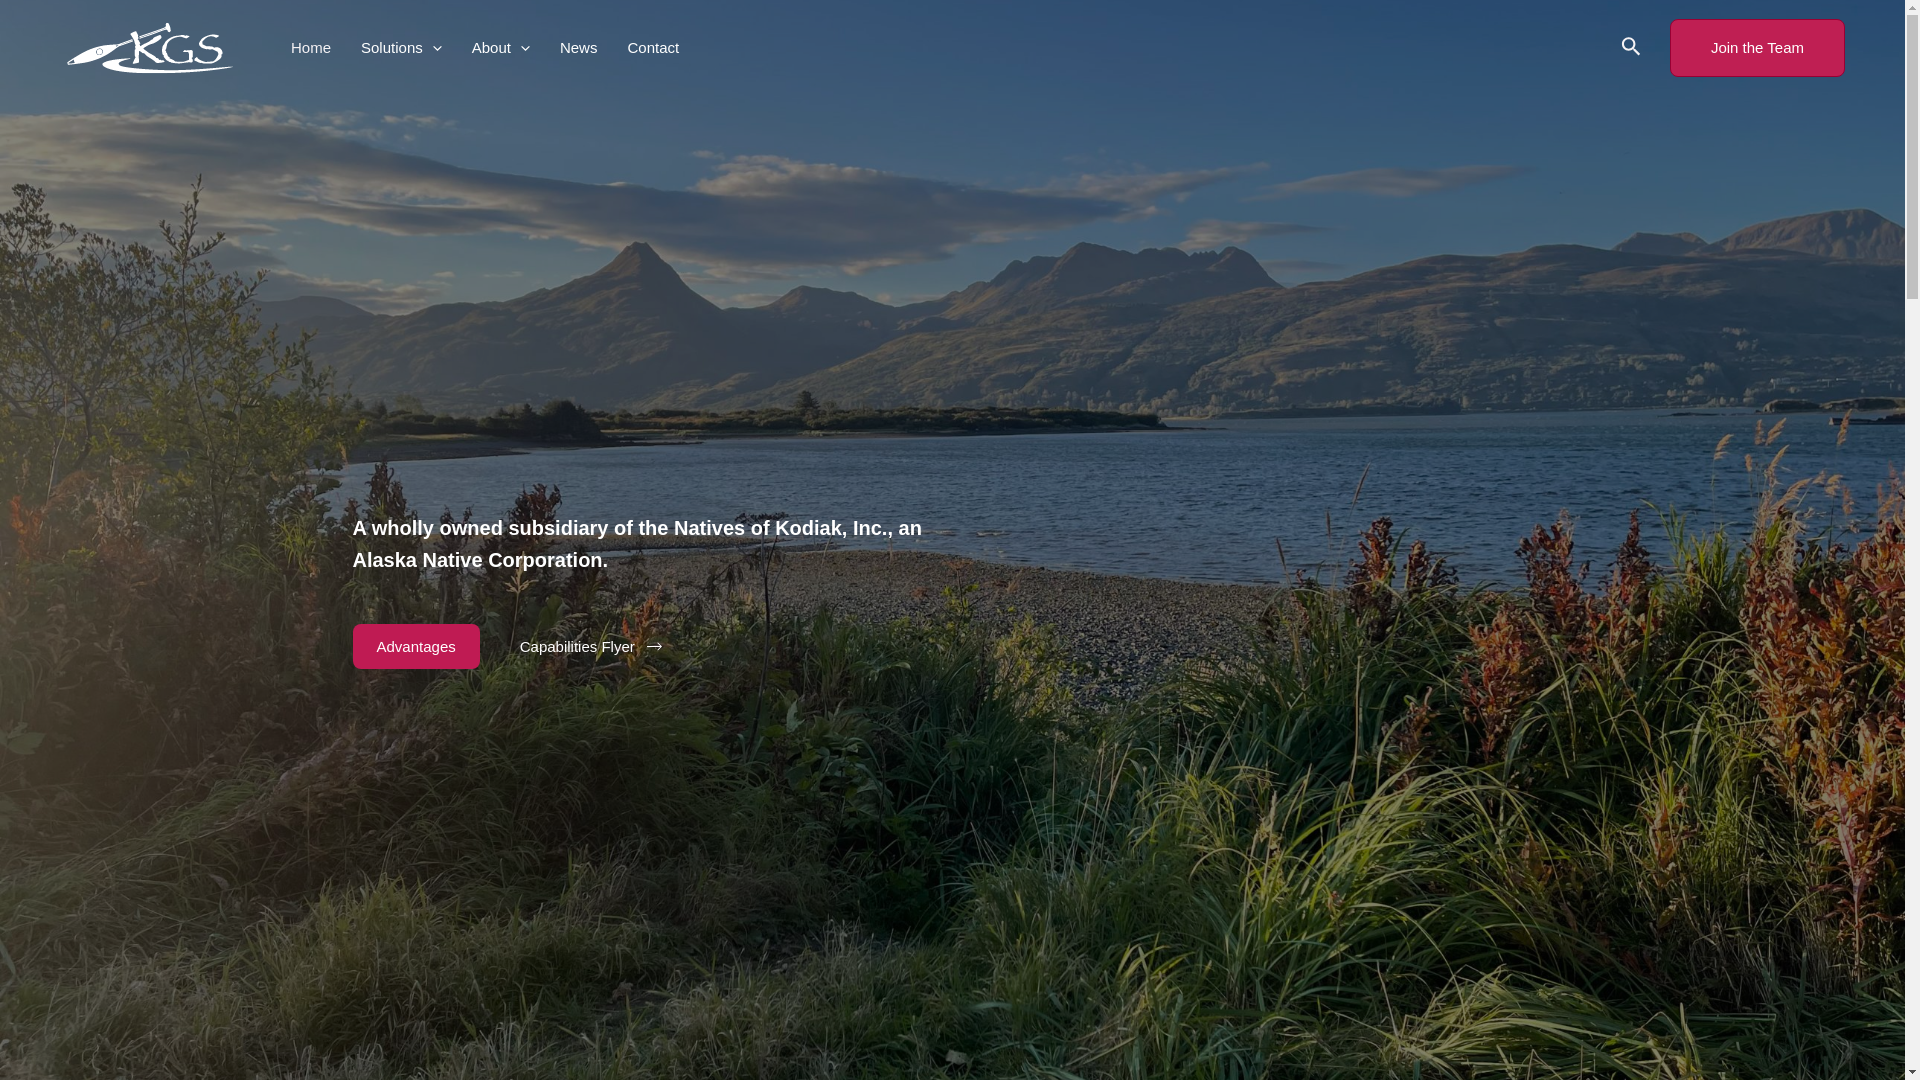 This screenshot has width=1920, height=1080. What do you see at coordinates (1758, 48) in the screenshot?
I see `Join the Team` at bounding box center [1758, 48].